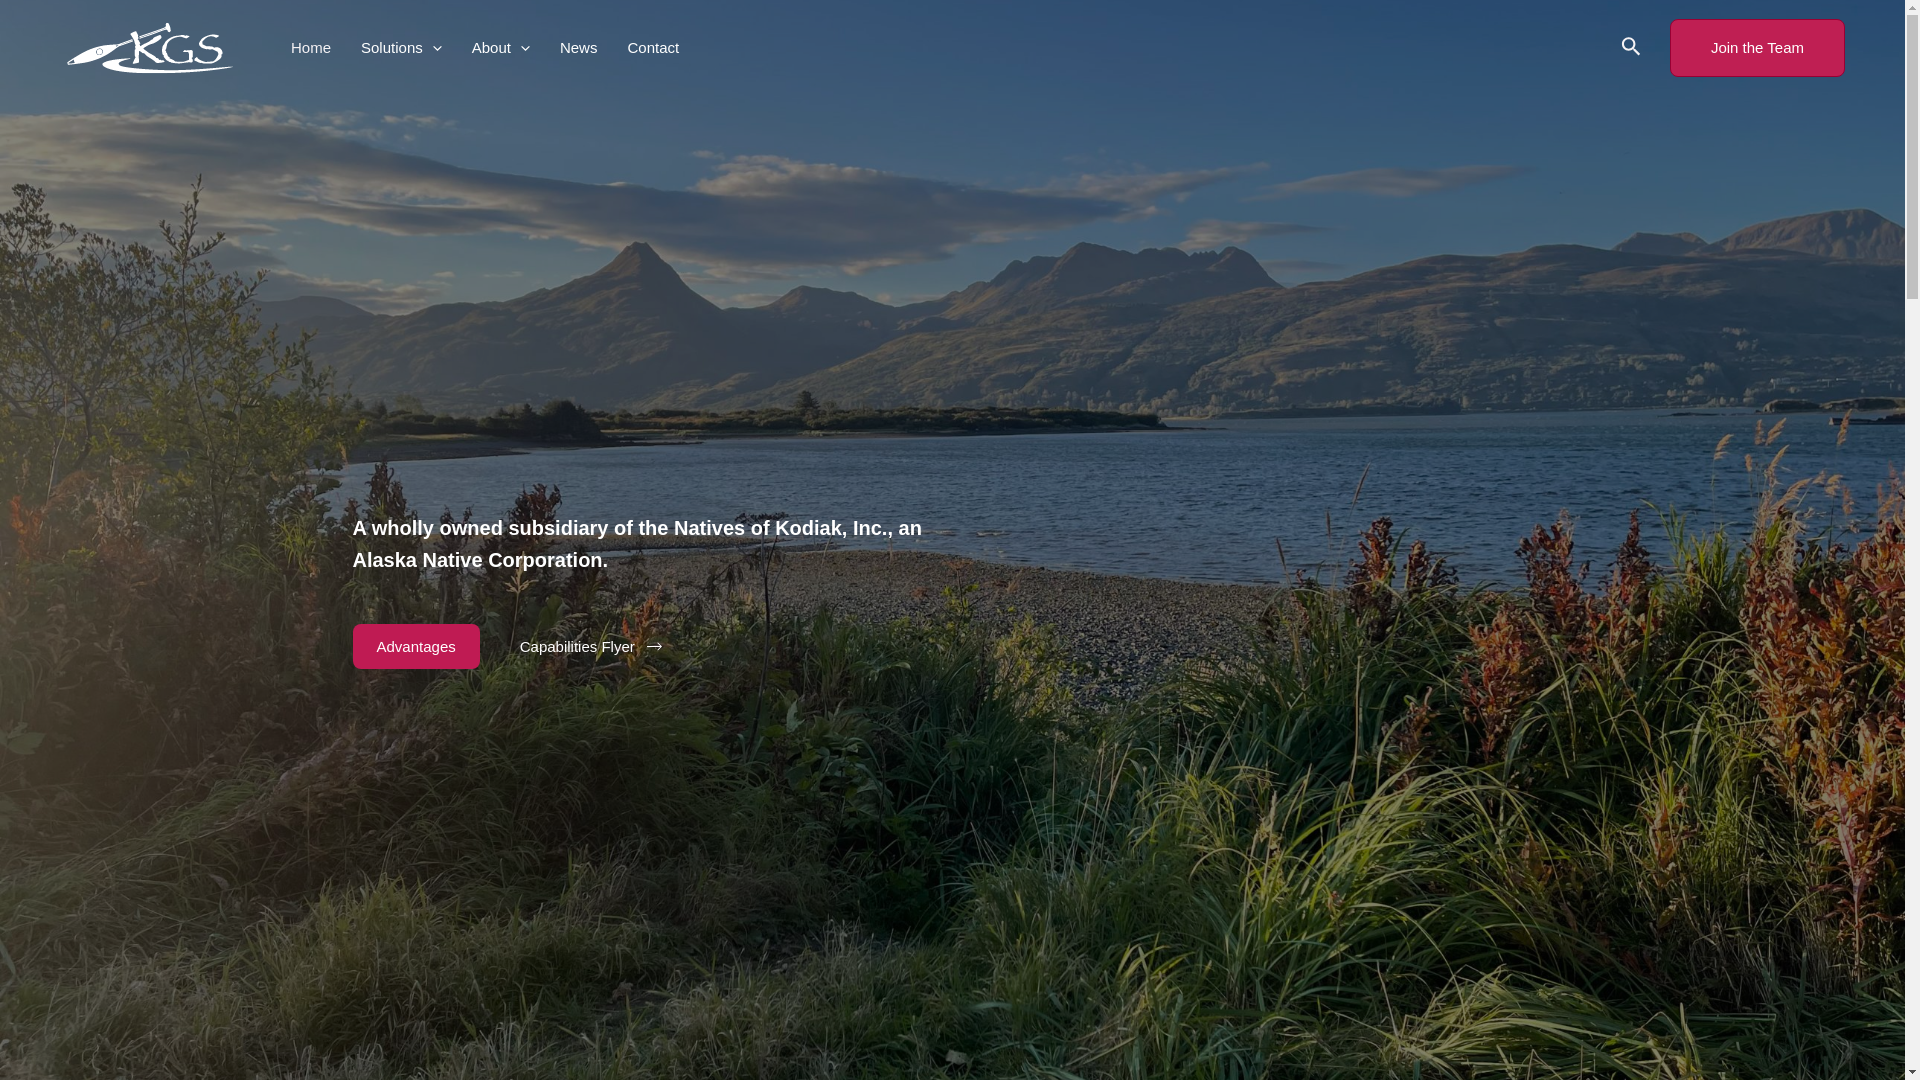 This screenshot has width=1920, height=1080. What do you see at coordinates (1758, 48) in the screenshot?
I see `Join the Team` at bounding box center [1758, 48].